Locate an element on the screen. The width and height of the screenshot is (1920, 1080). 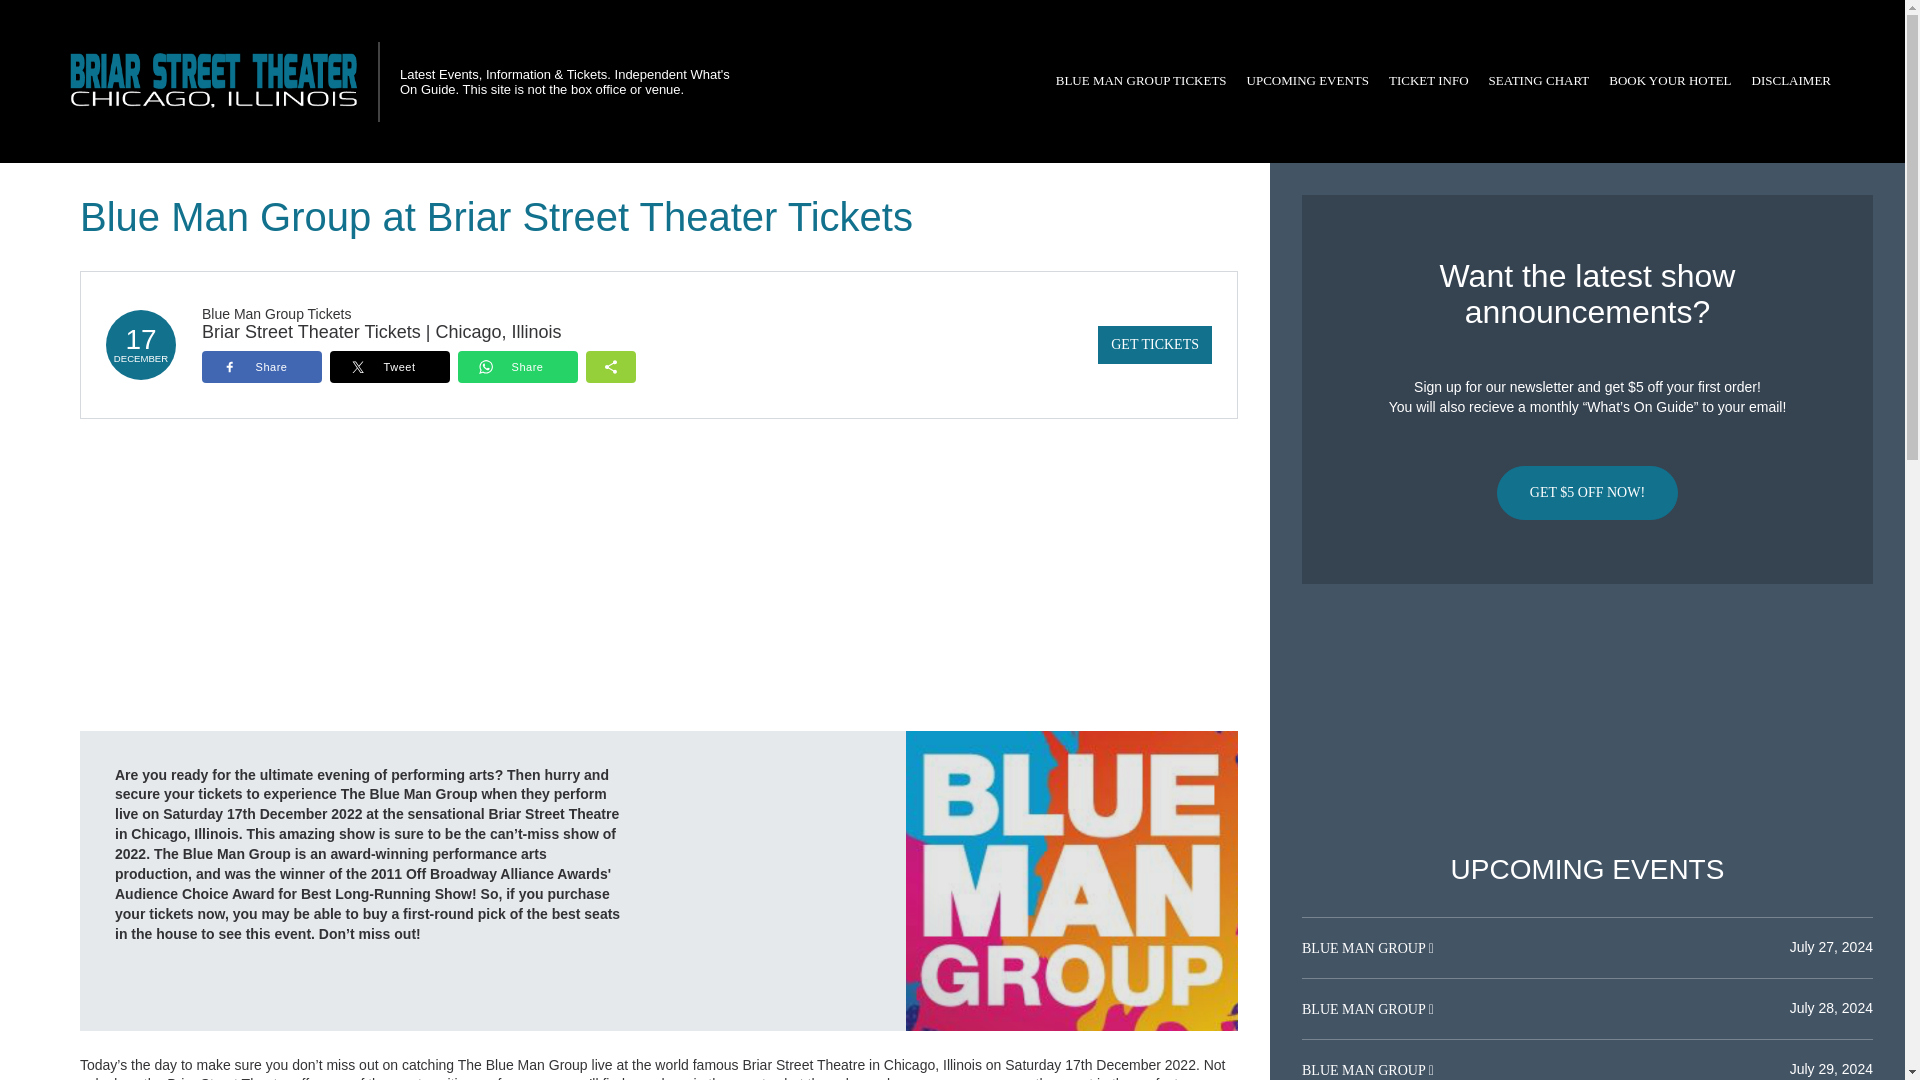
GET TICKETS is located at coordinates (1154, 344).